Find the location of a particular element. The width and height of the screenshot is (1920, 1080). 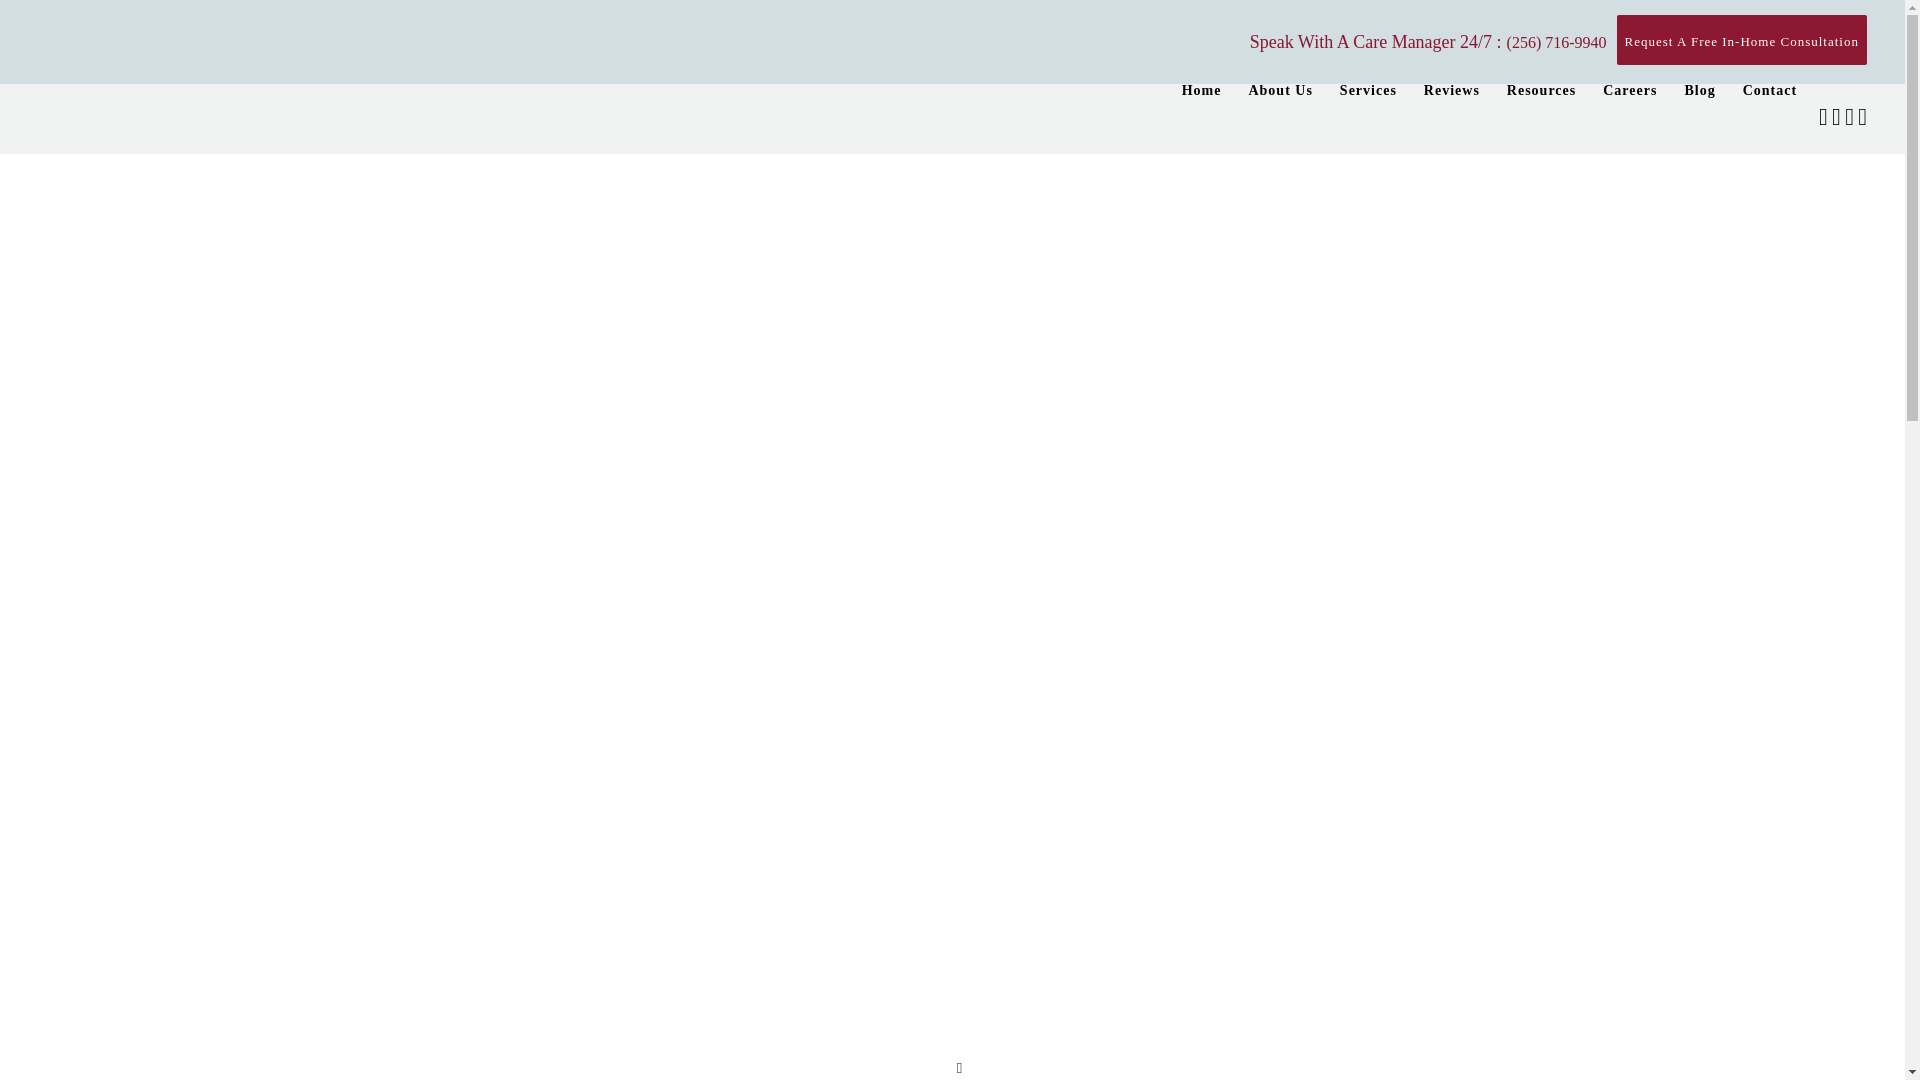

Home is located at coordinates (1202, 91).